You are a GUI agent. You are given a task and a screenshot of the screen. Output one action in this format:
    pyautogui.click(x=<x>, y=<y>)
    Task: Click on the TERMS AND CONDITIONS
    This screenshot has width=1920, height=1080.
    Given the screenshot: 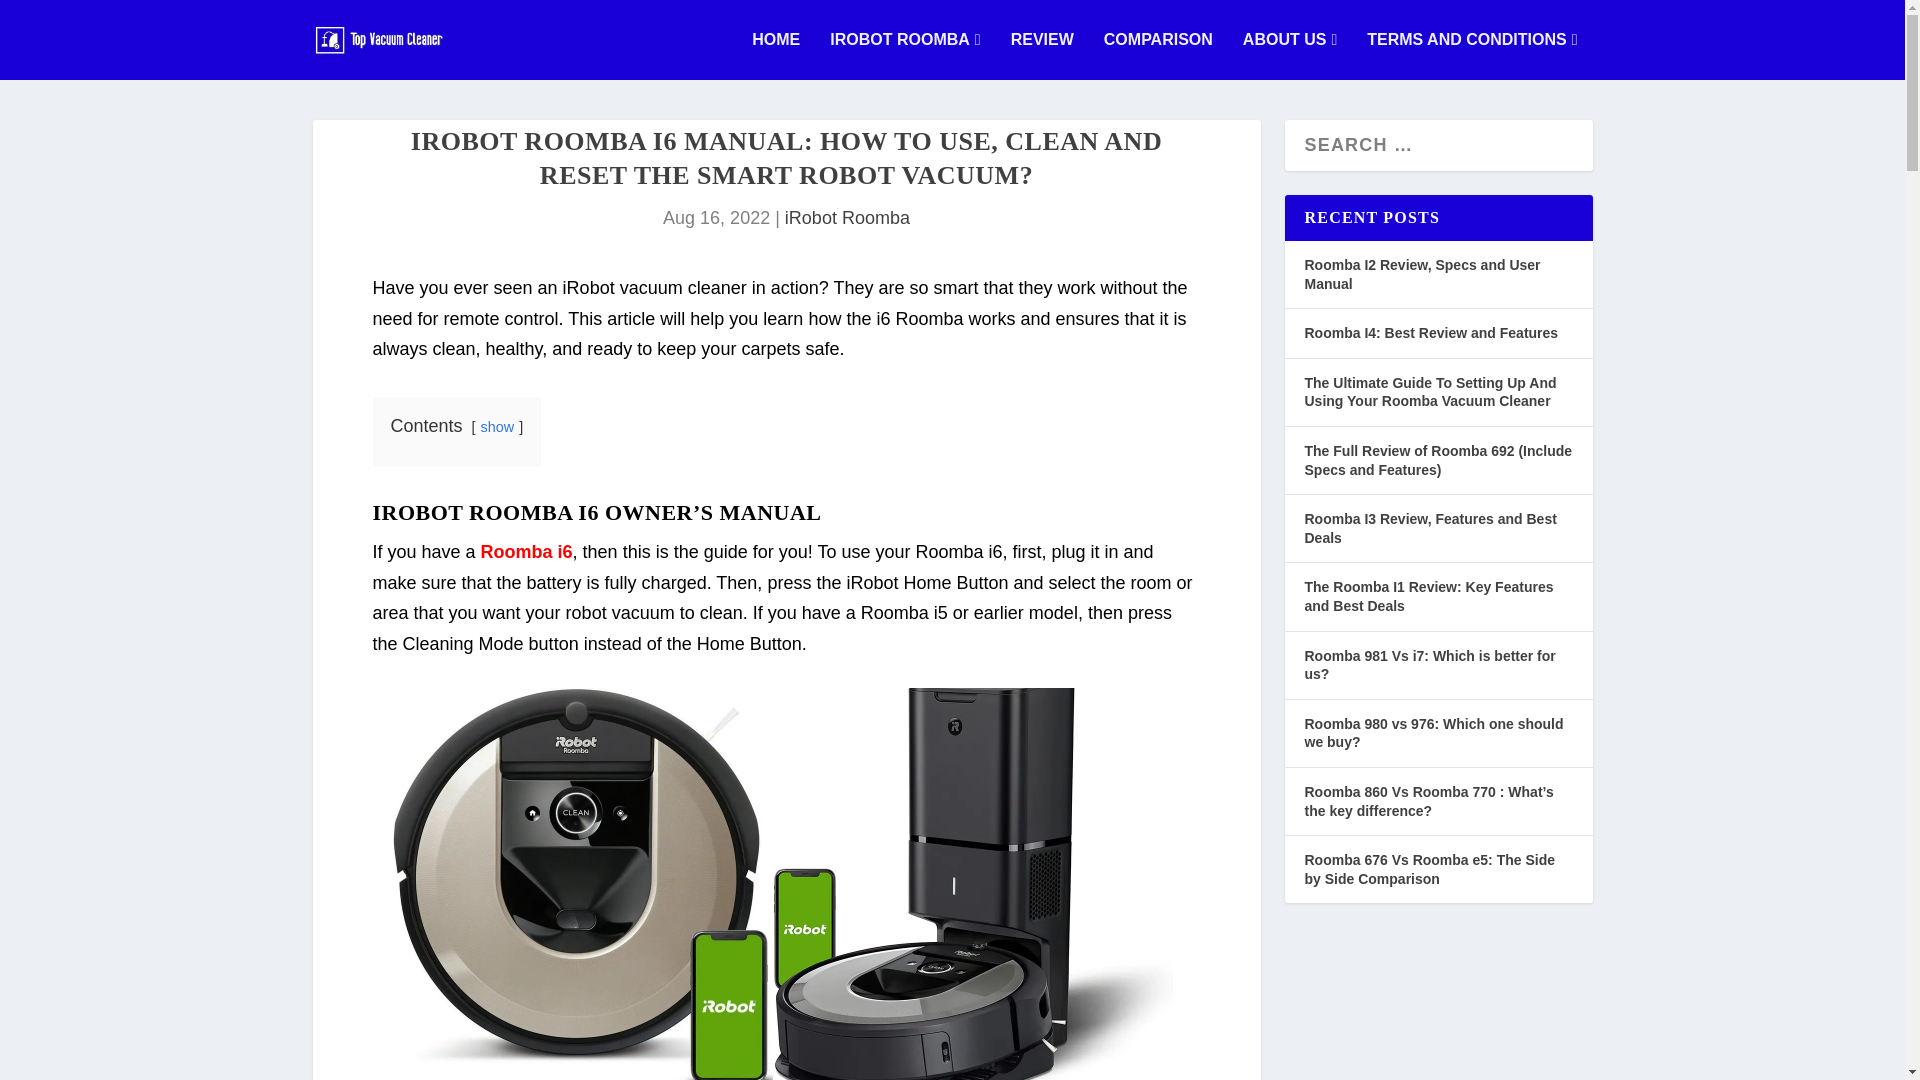 What is the action you would take?
    pyautogui.click(x=1472, y=56)
    